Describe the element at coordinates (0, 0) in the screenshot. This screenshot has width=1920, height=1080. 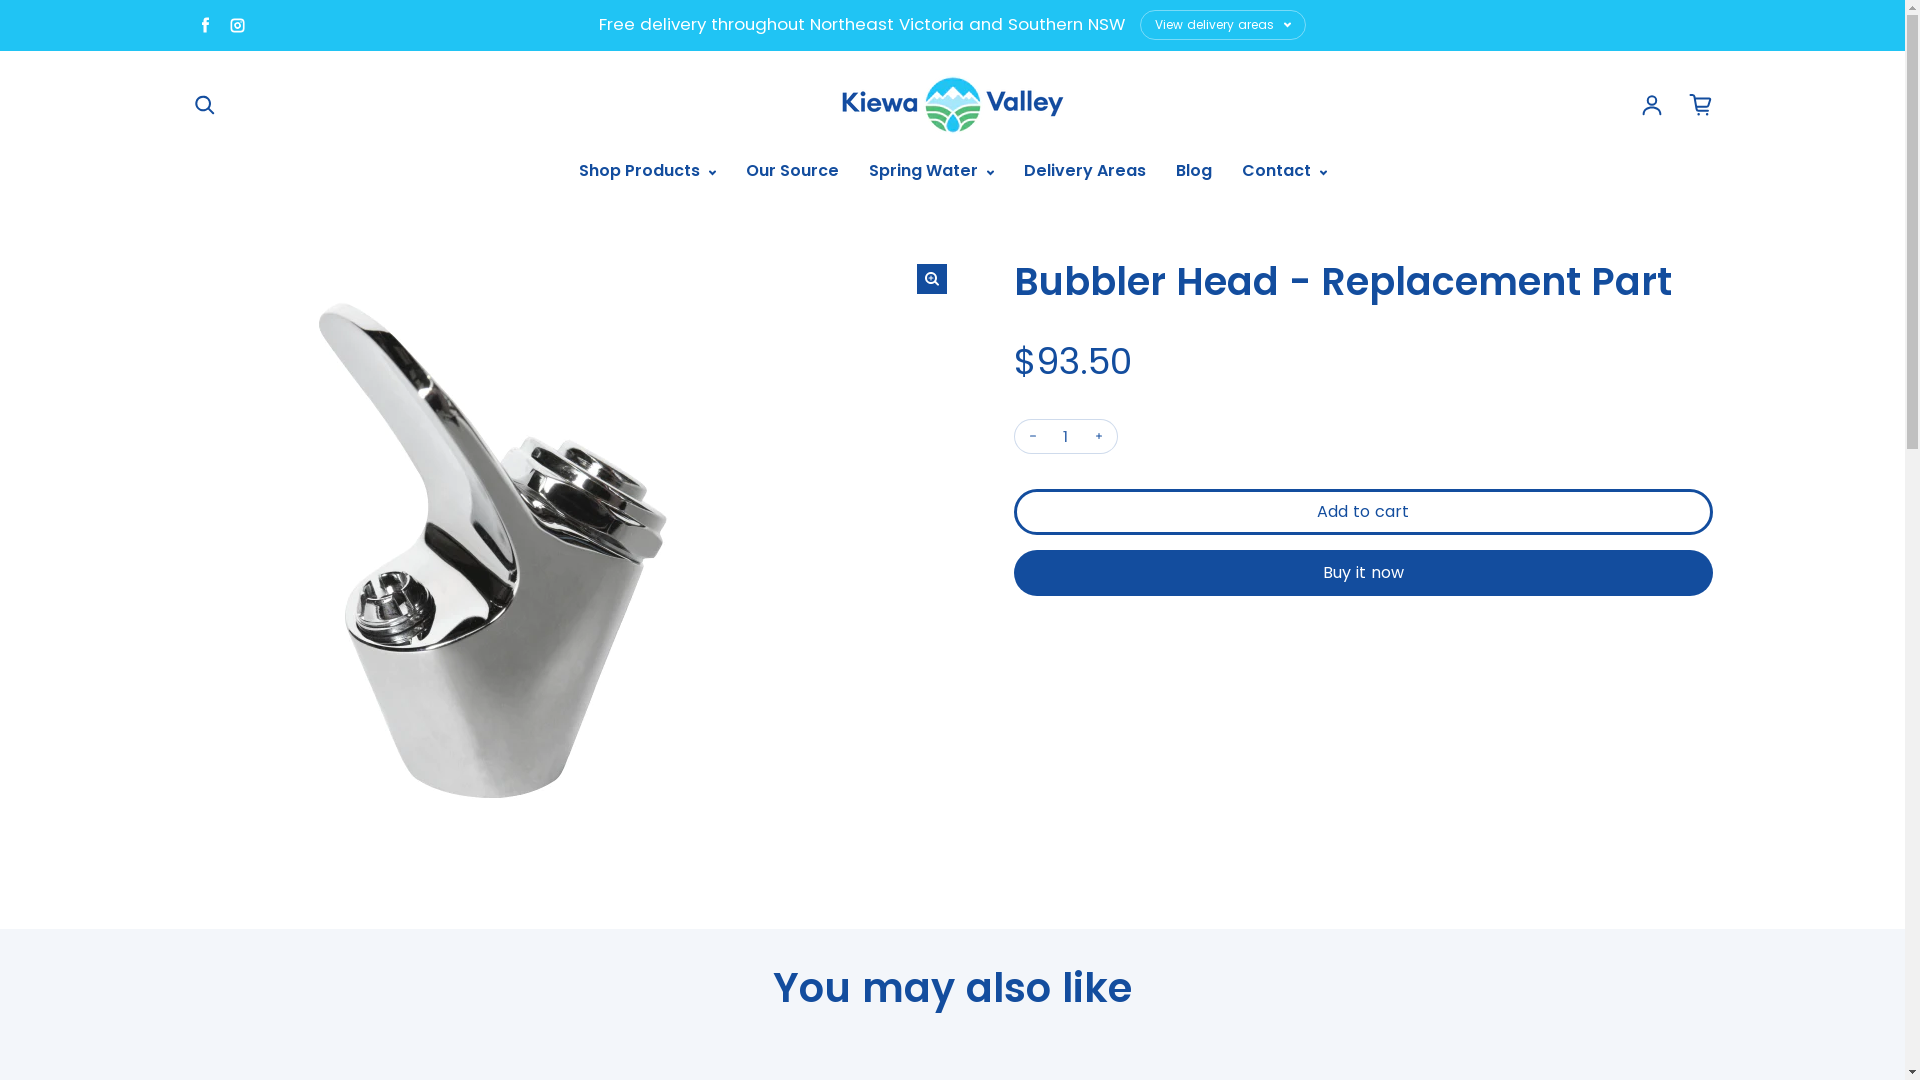
I see `Skip to content` at that location.